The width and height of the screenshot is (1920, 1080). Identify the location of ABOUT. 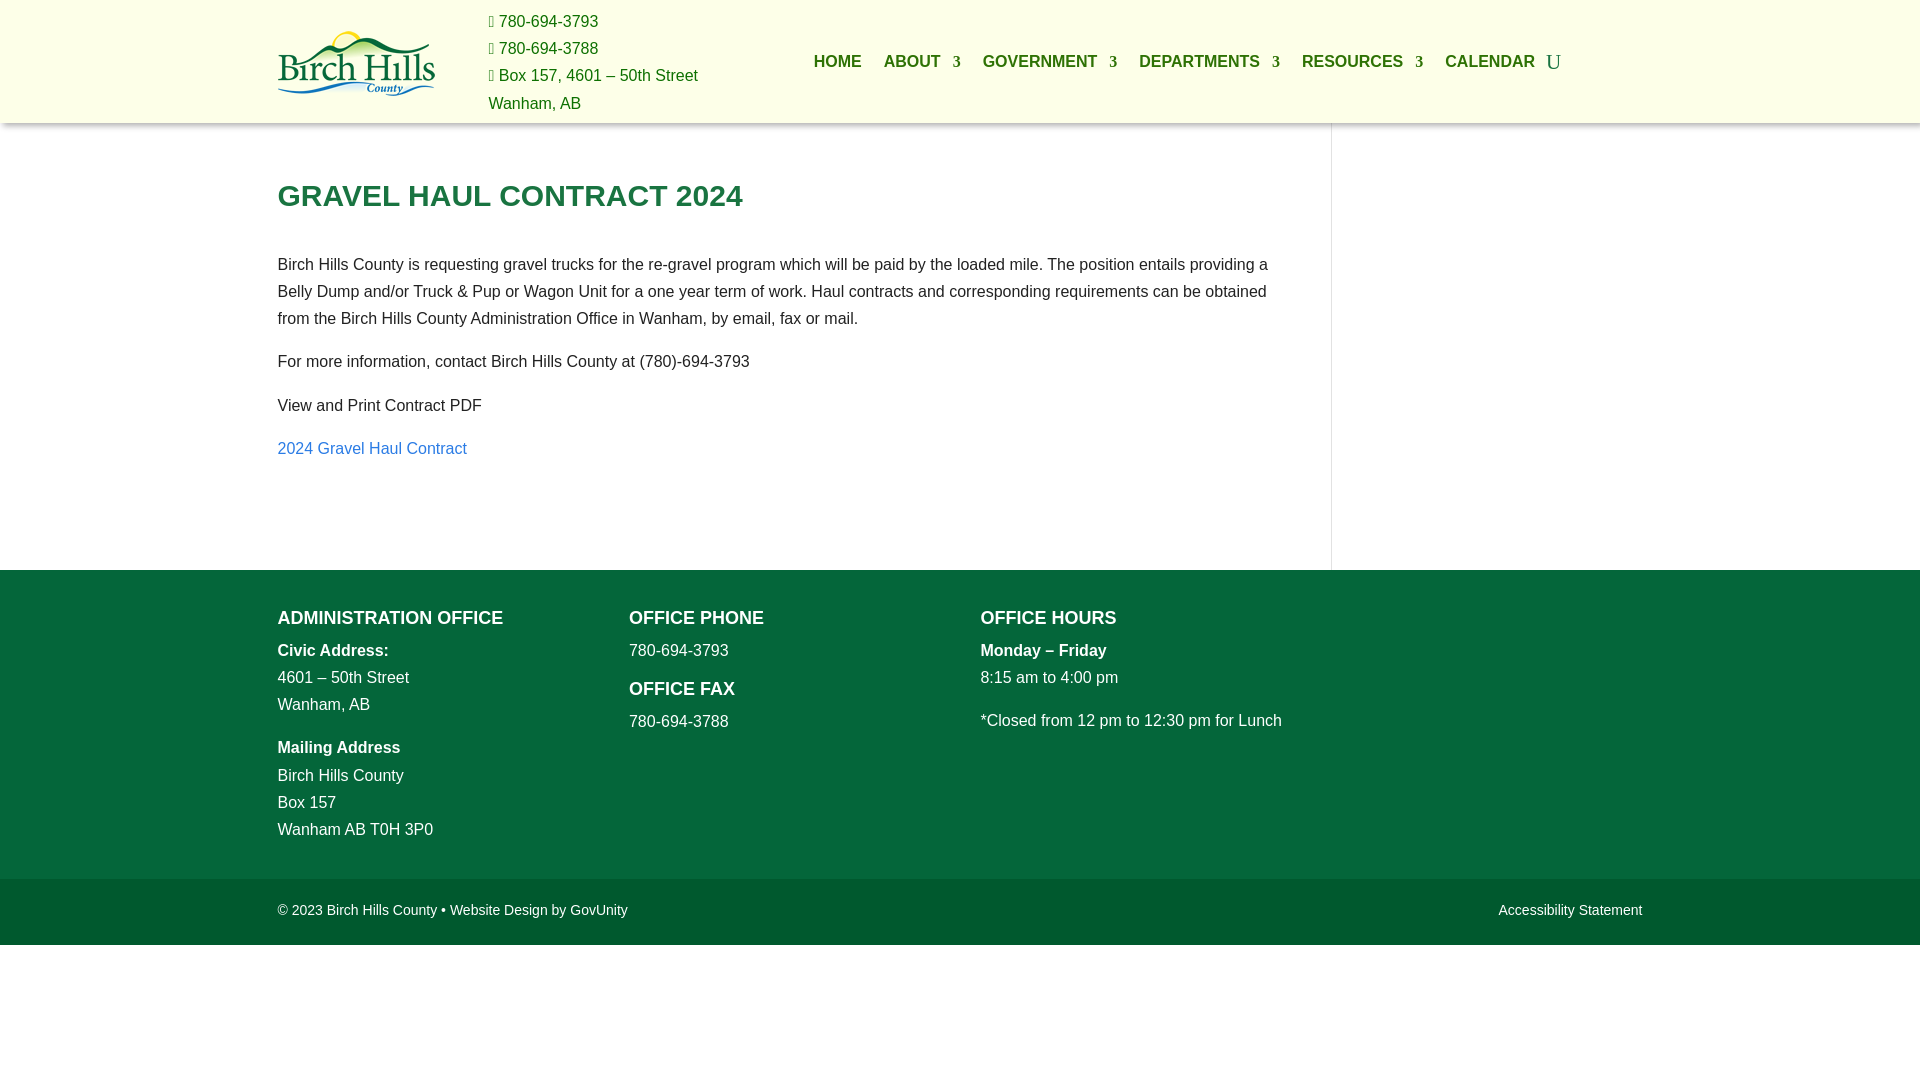
(922, 66).